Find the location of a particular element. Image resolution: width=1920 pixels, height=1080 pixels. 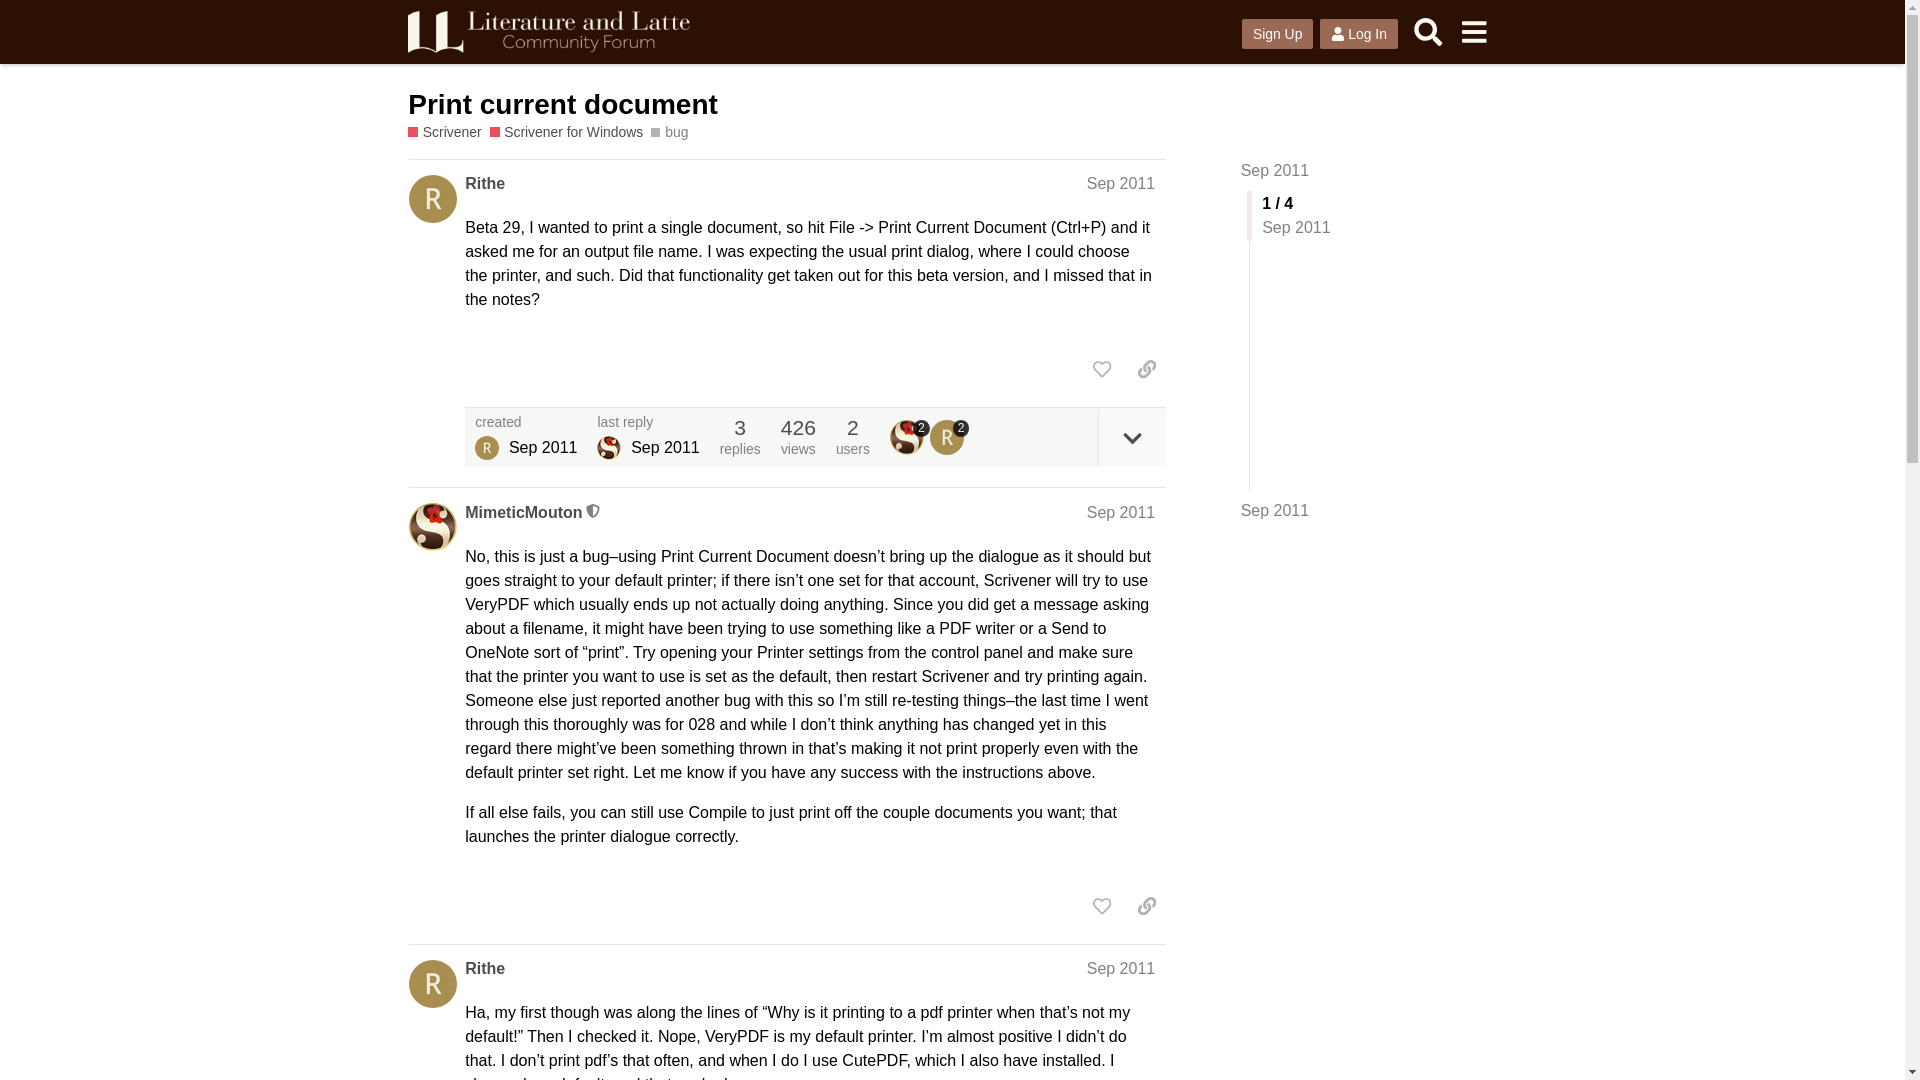

like this post is located at coordinates (1102, 368).